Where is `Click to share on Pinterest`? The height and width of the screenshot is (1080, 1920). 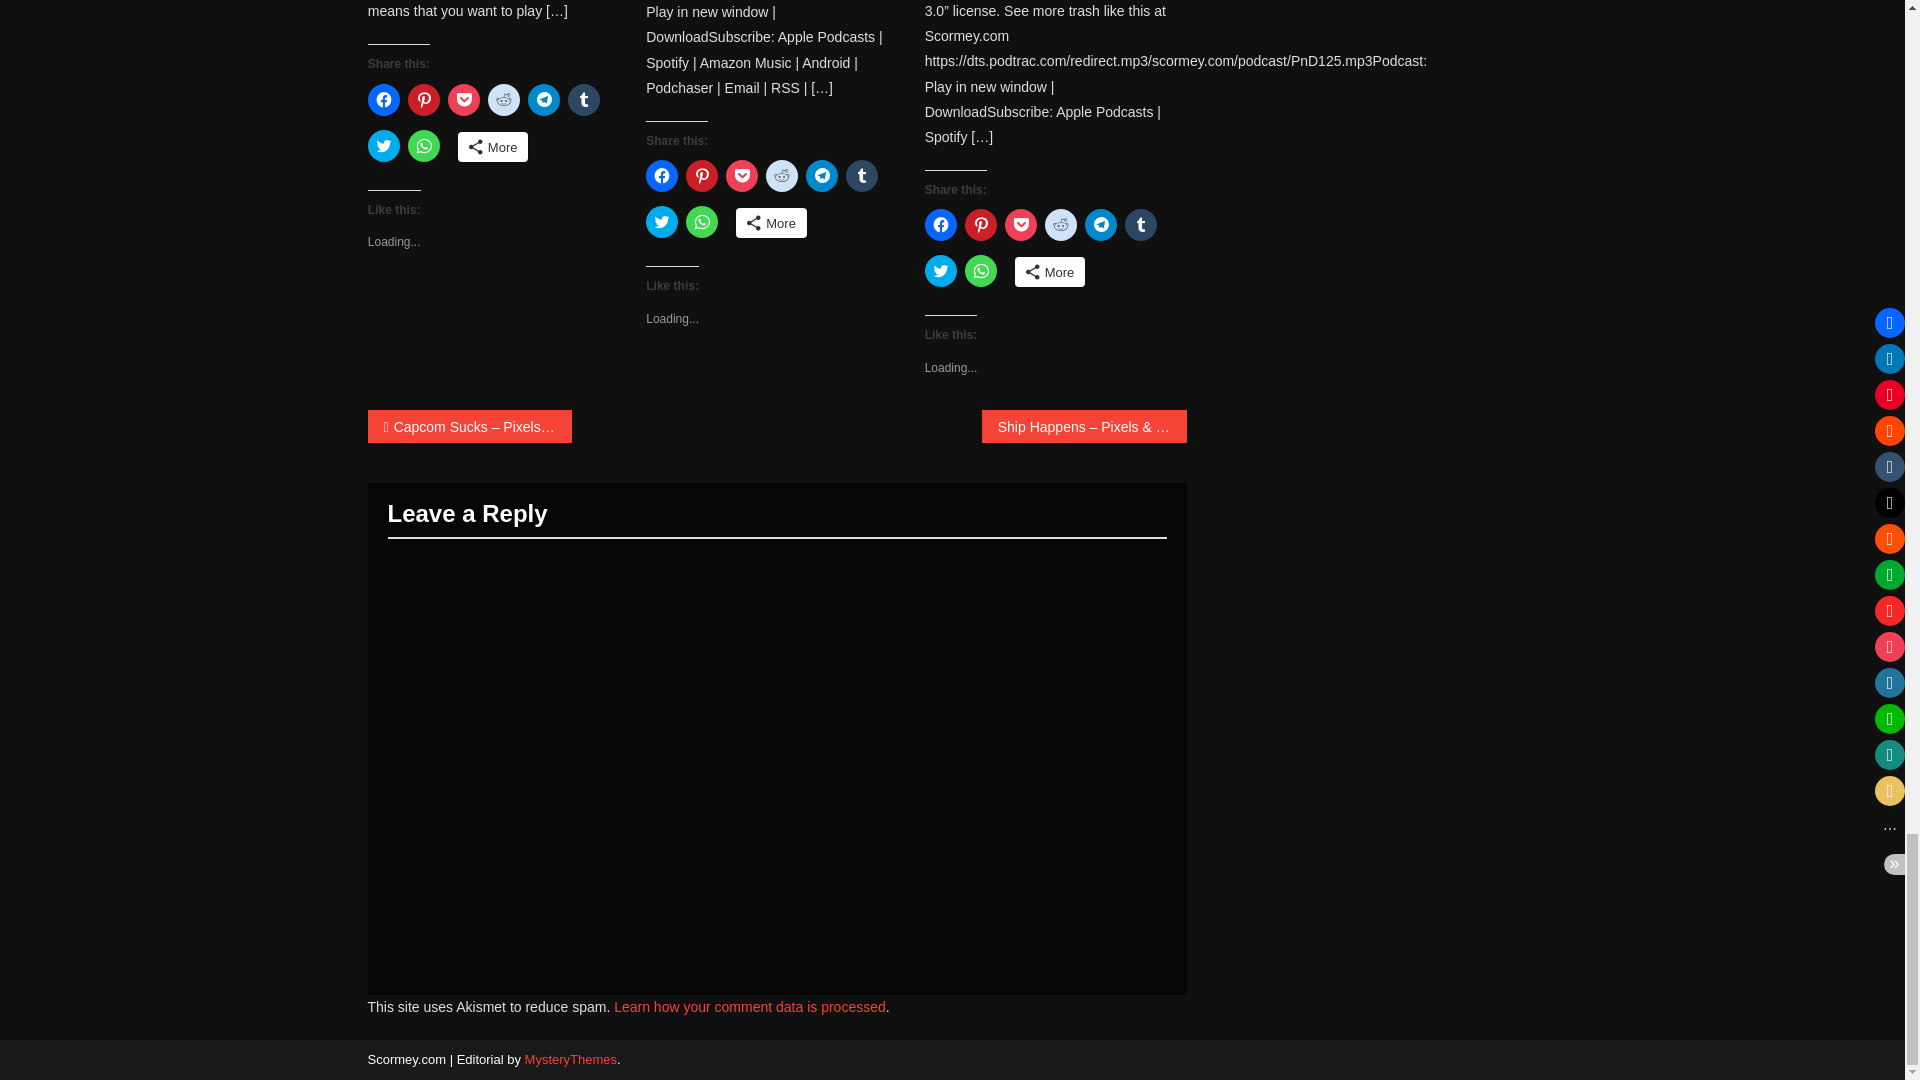
Click to share on Pinterest is located at coordinates (423, 100).